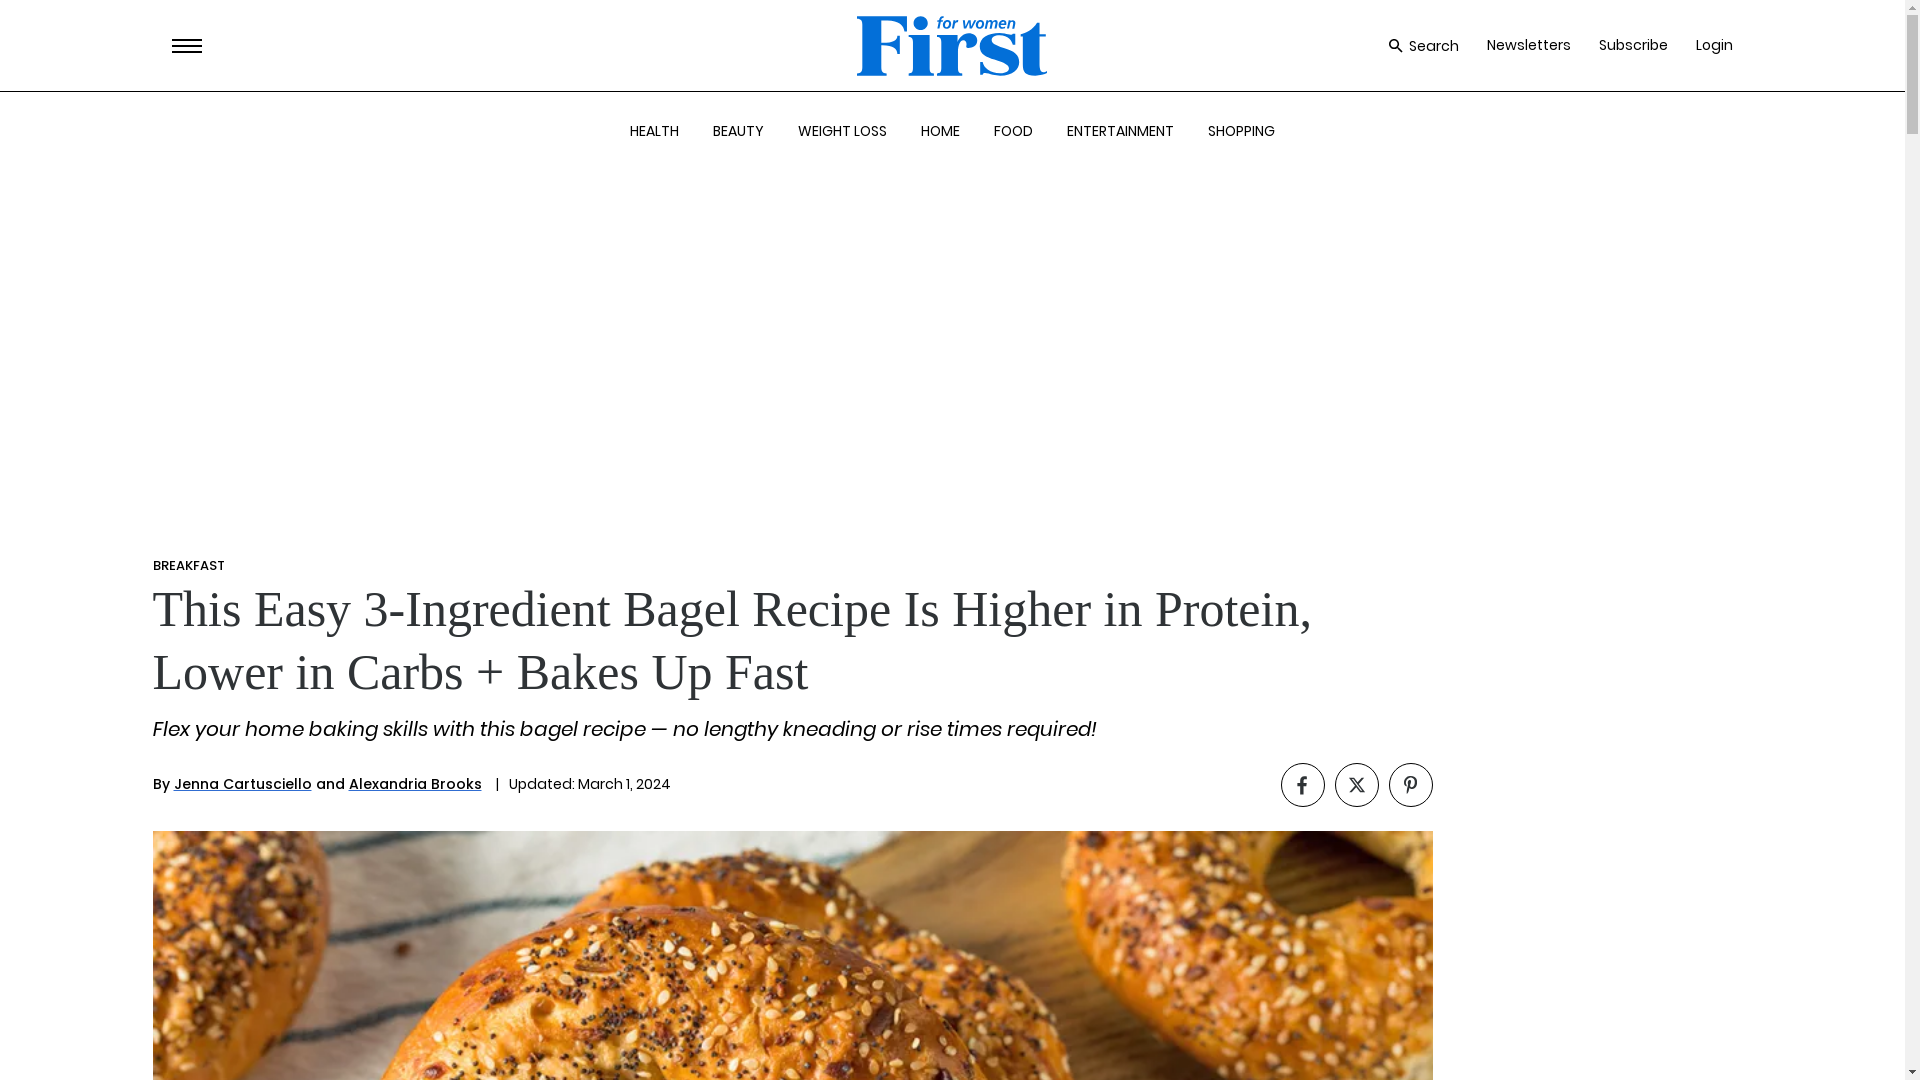 The height and width of the screenshot is (1080, 1920). What do you see at coordinates (1356, 784) in the screenshot?
I see `Click to share on Twitter` at bounding box center [1356, 784].